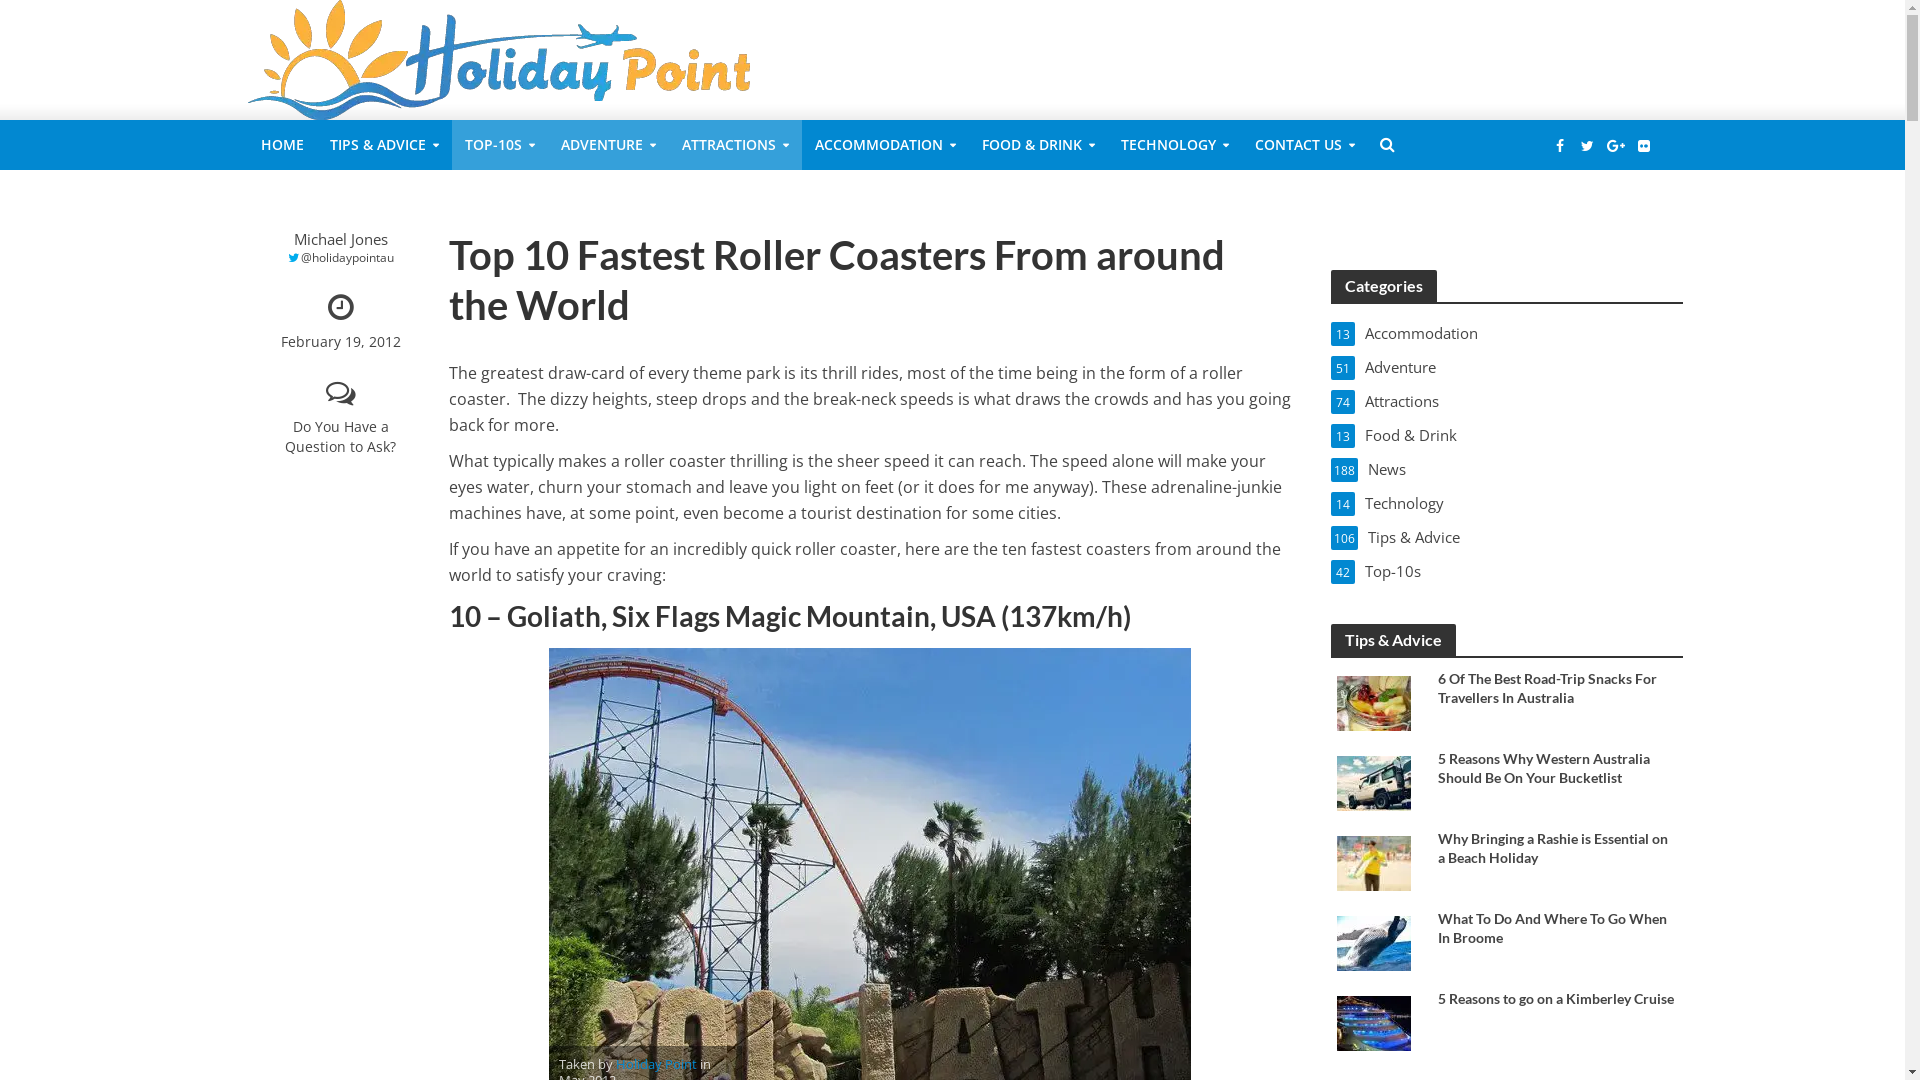  I want to click on TIPS & ADVICE, so click(384, 145).